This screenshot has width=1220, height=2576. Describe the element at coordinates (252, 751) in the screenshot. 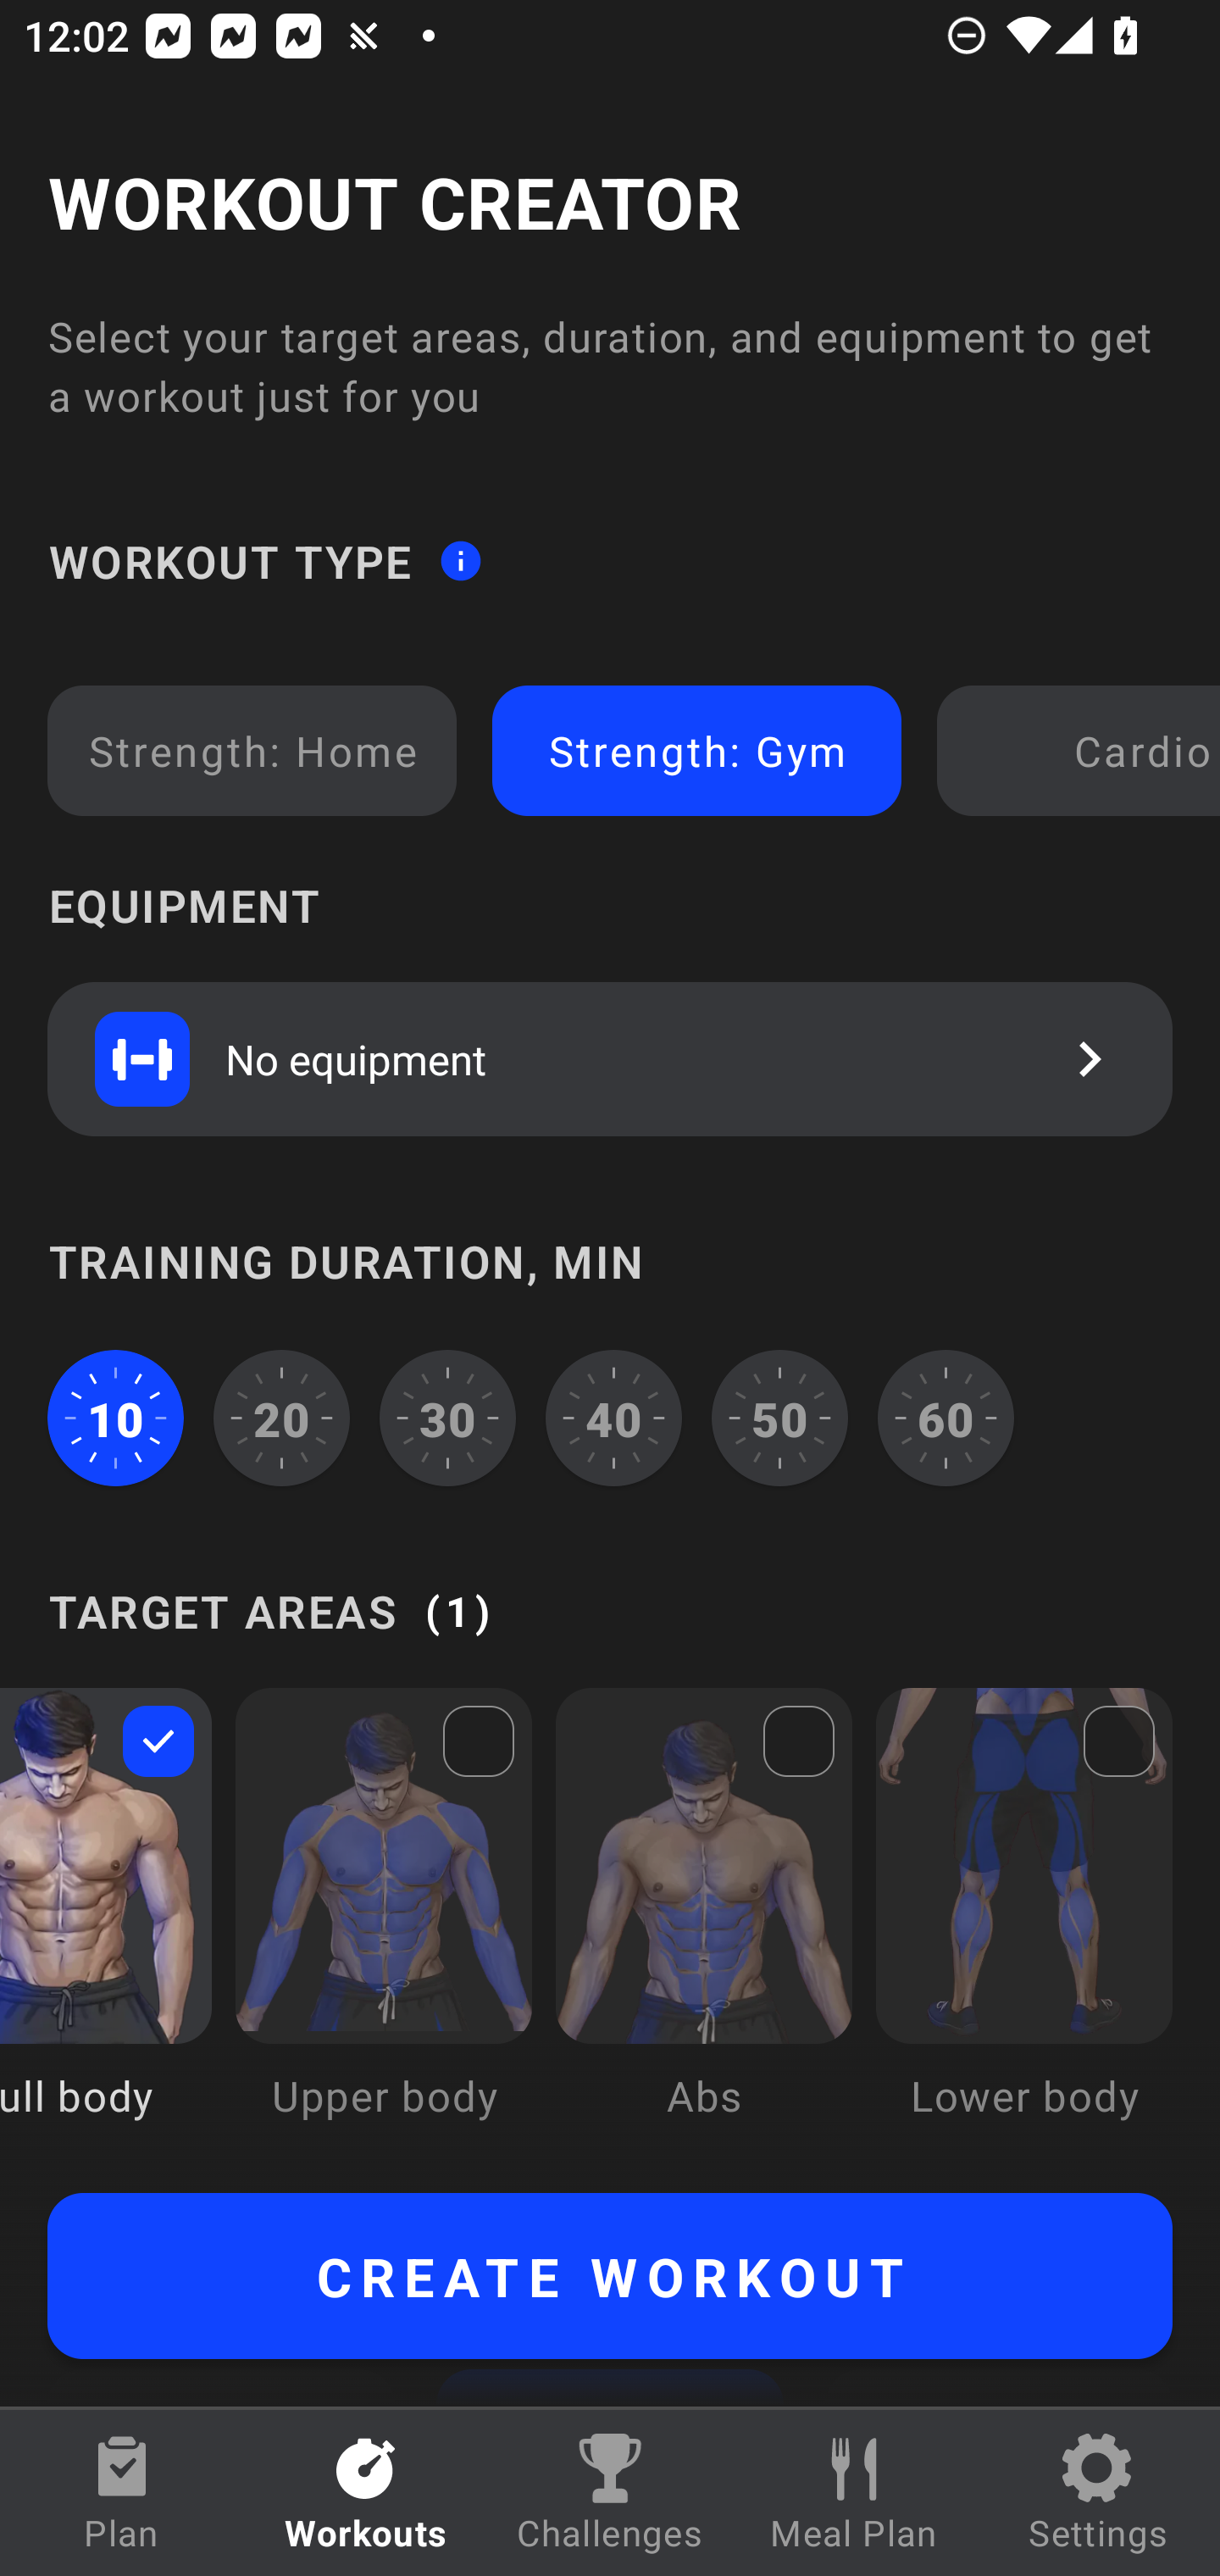

I see `Strength: Home` at that location.